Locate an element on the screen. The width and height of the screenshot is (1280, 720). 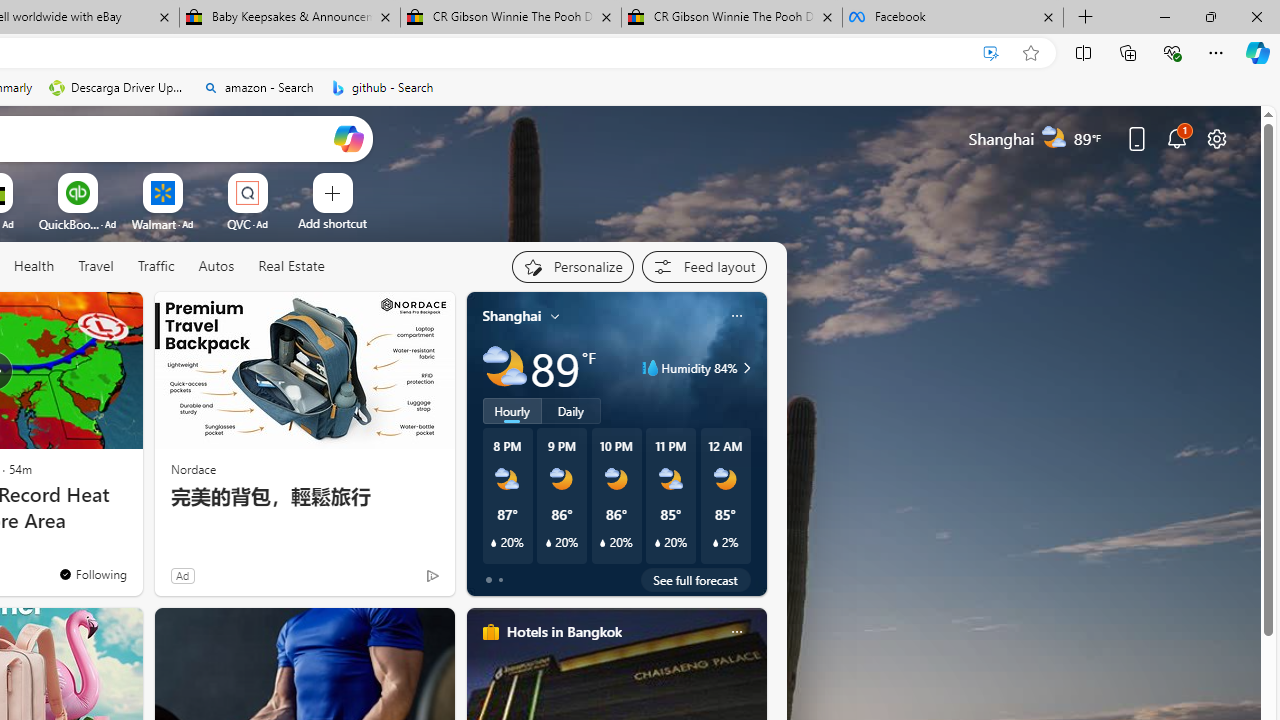
Health is located at coordinates (34, 266).